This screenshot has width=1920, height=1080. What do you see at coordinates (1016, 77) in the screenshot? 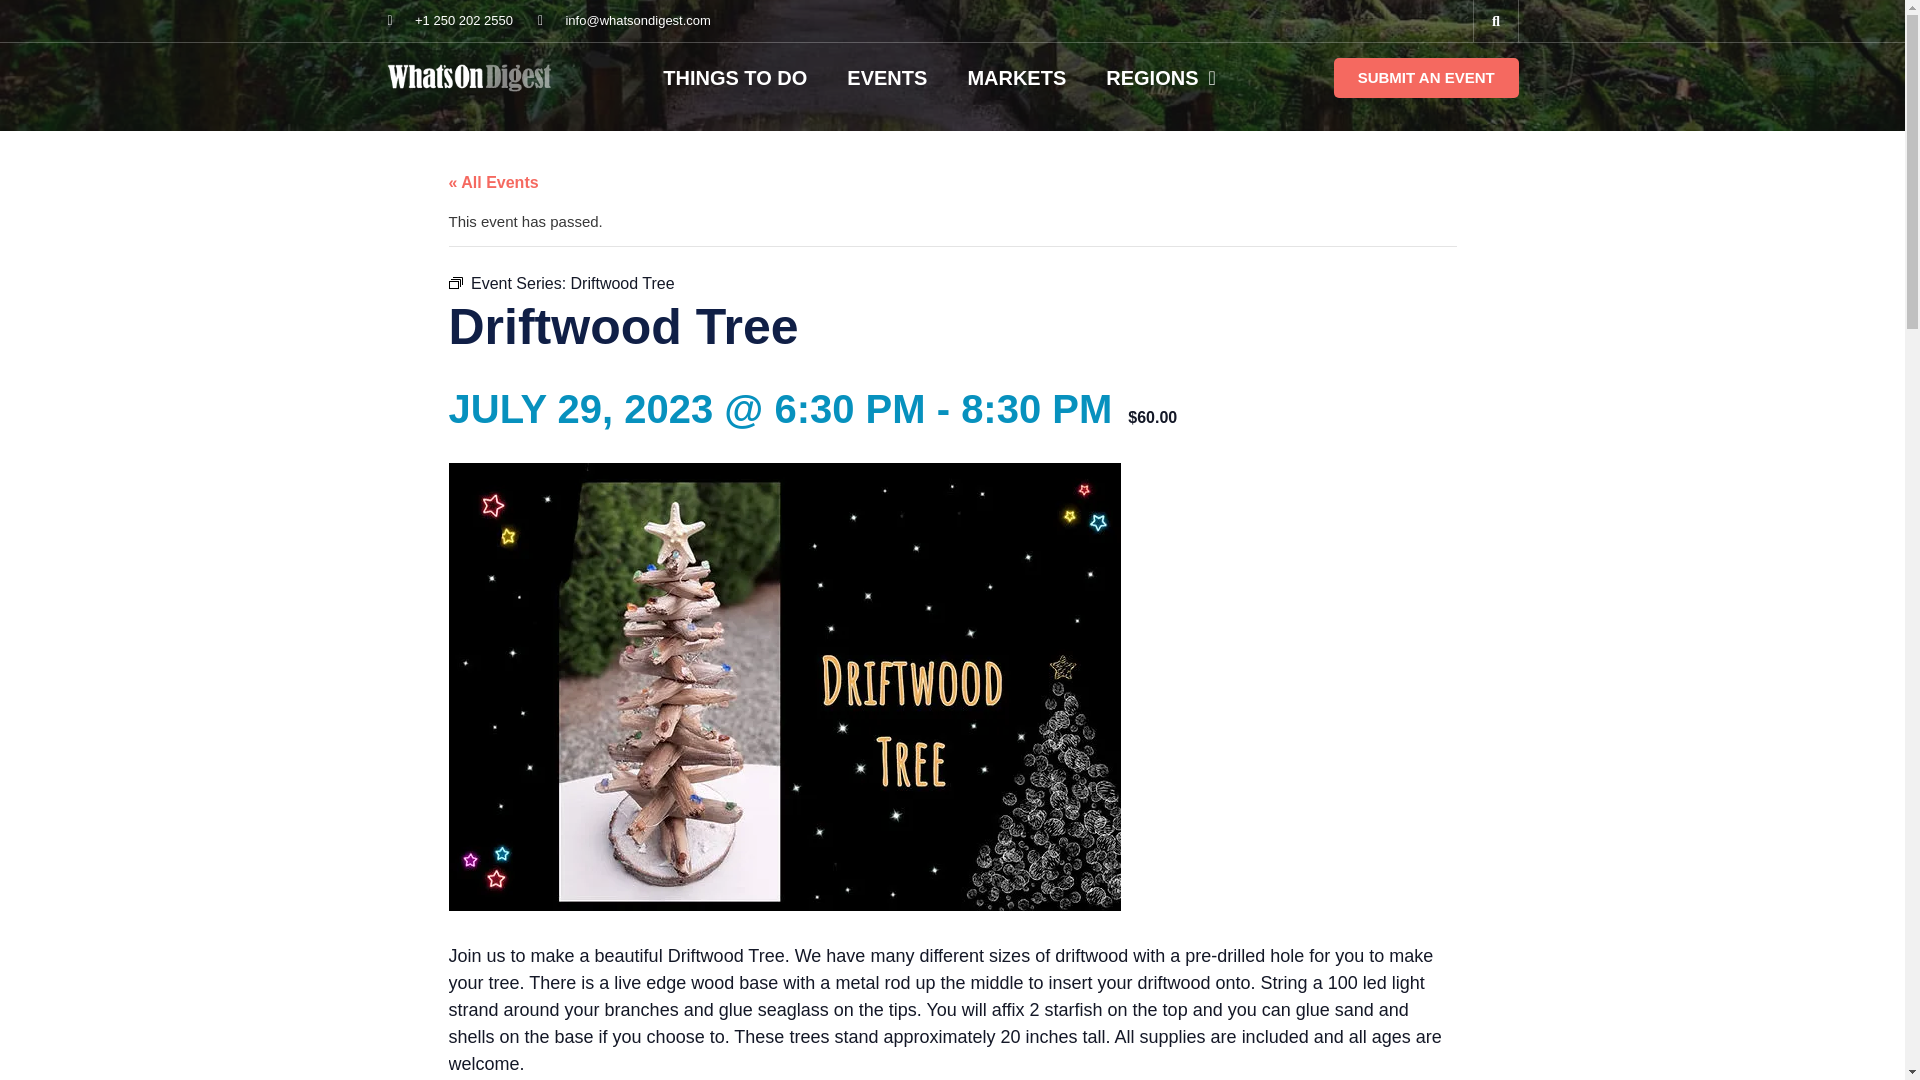
I see `MARKETS` at bounding box center [1016, 77].